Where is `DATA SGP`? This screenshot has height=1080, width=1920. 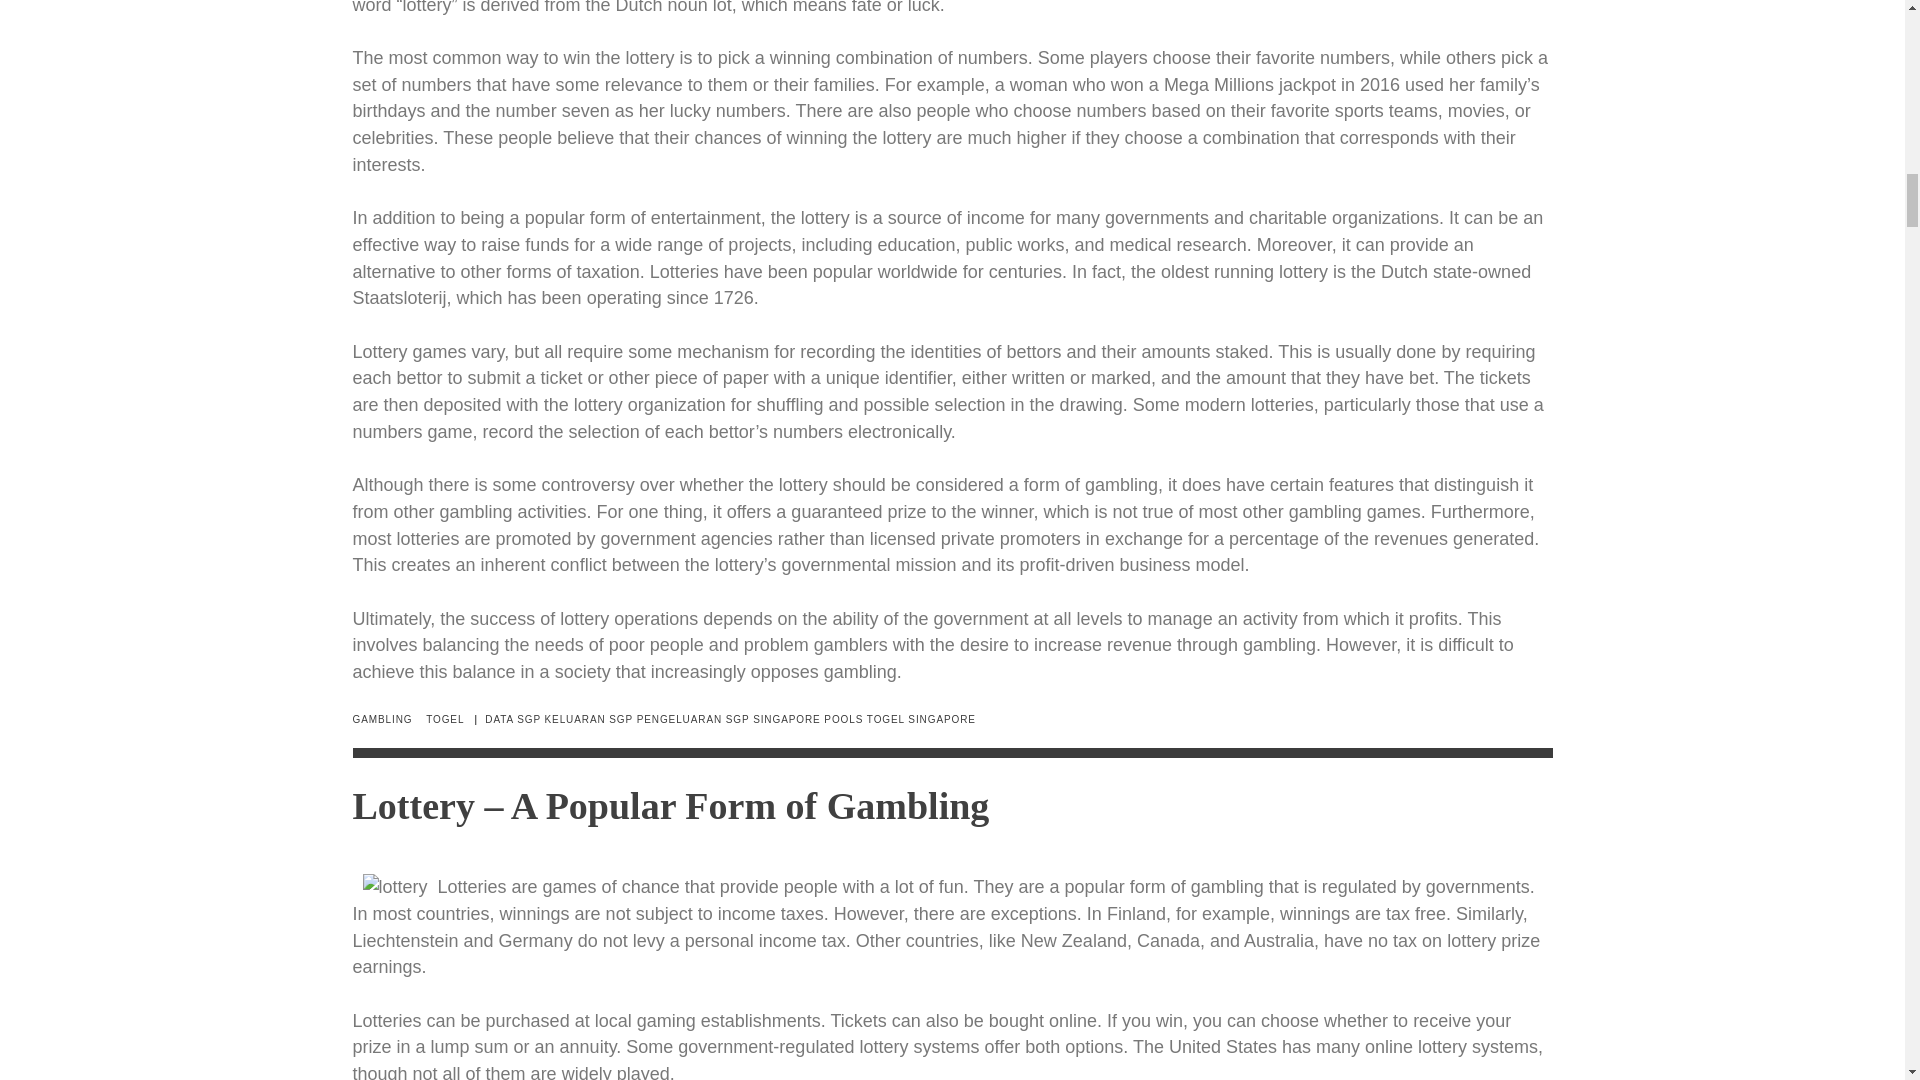 DATA SGP is located at coordinates (513, 718).